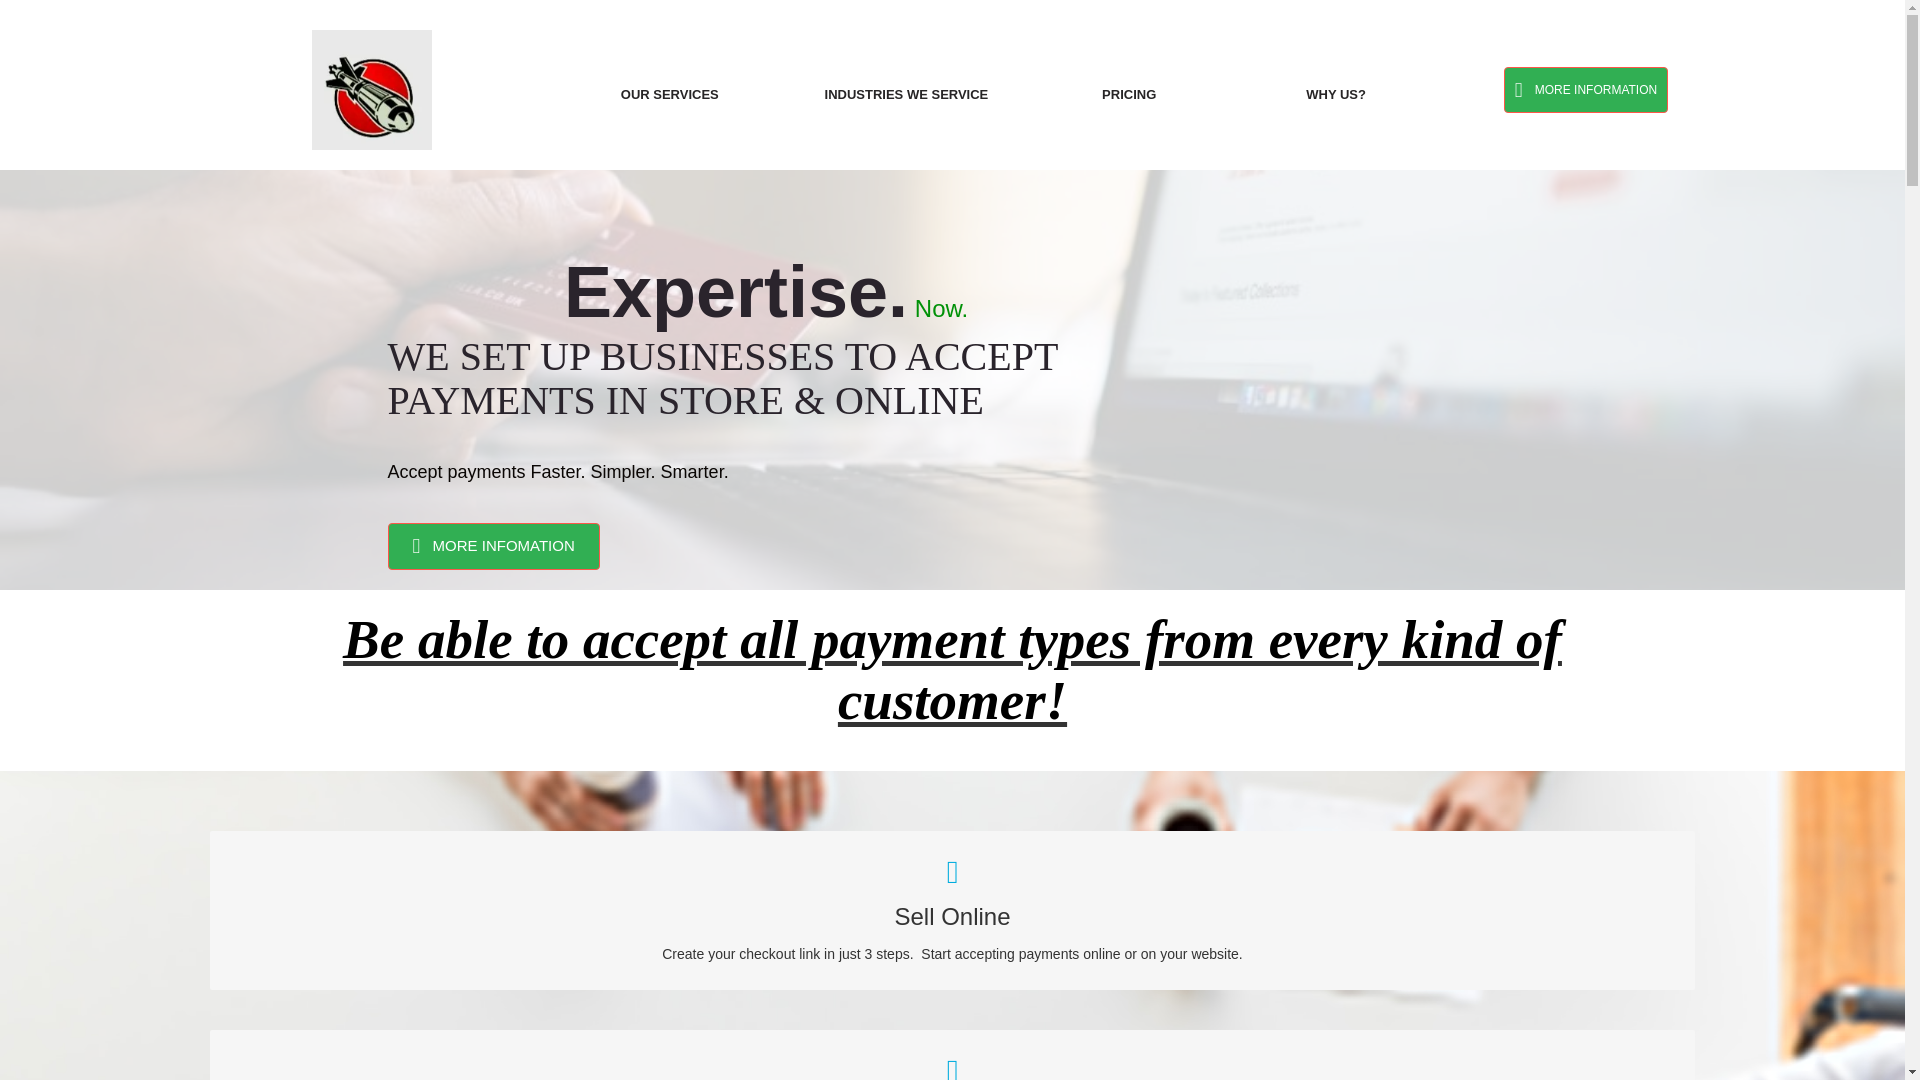  I want to click on OUR SERVICES, so click(669, 94).